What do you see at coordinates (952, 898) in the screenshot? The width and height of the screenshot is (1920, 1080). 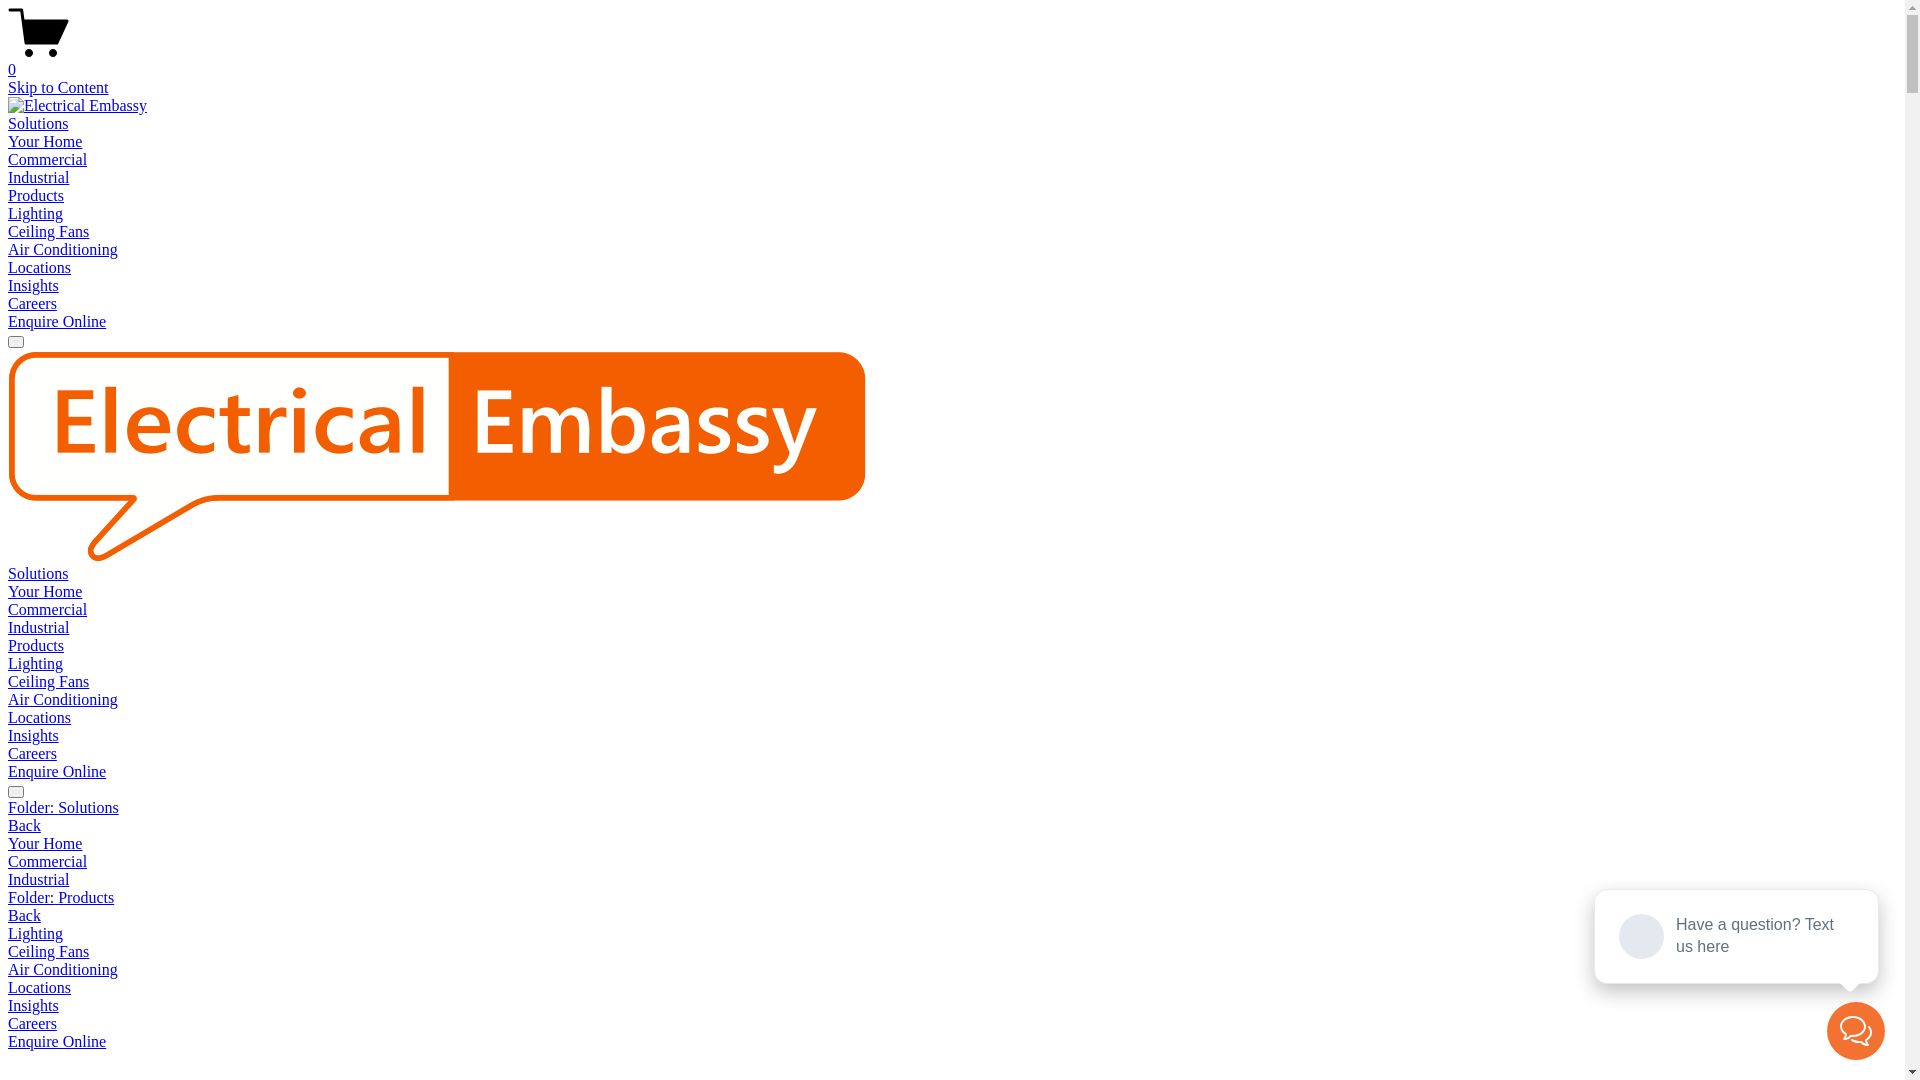 I see `Folder: Products` at bounding box center [952, 898].